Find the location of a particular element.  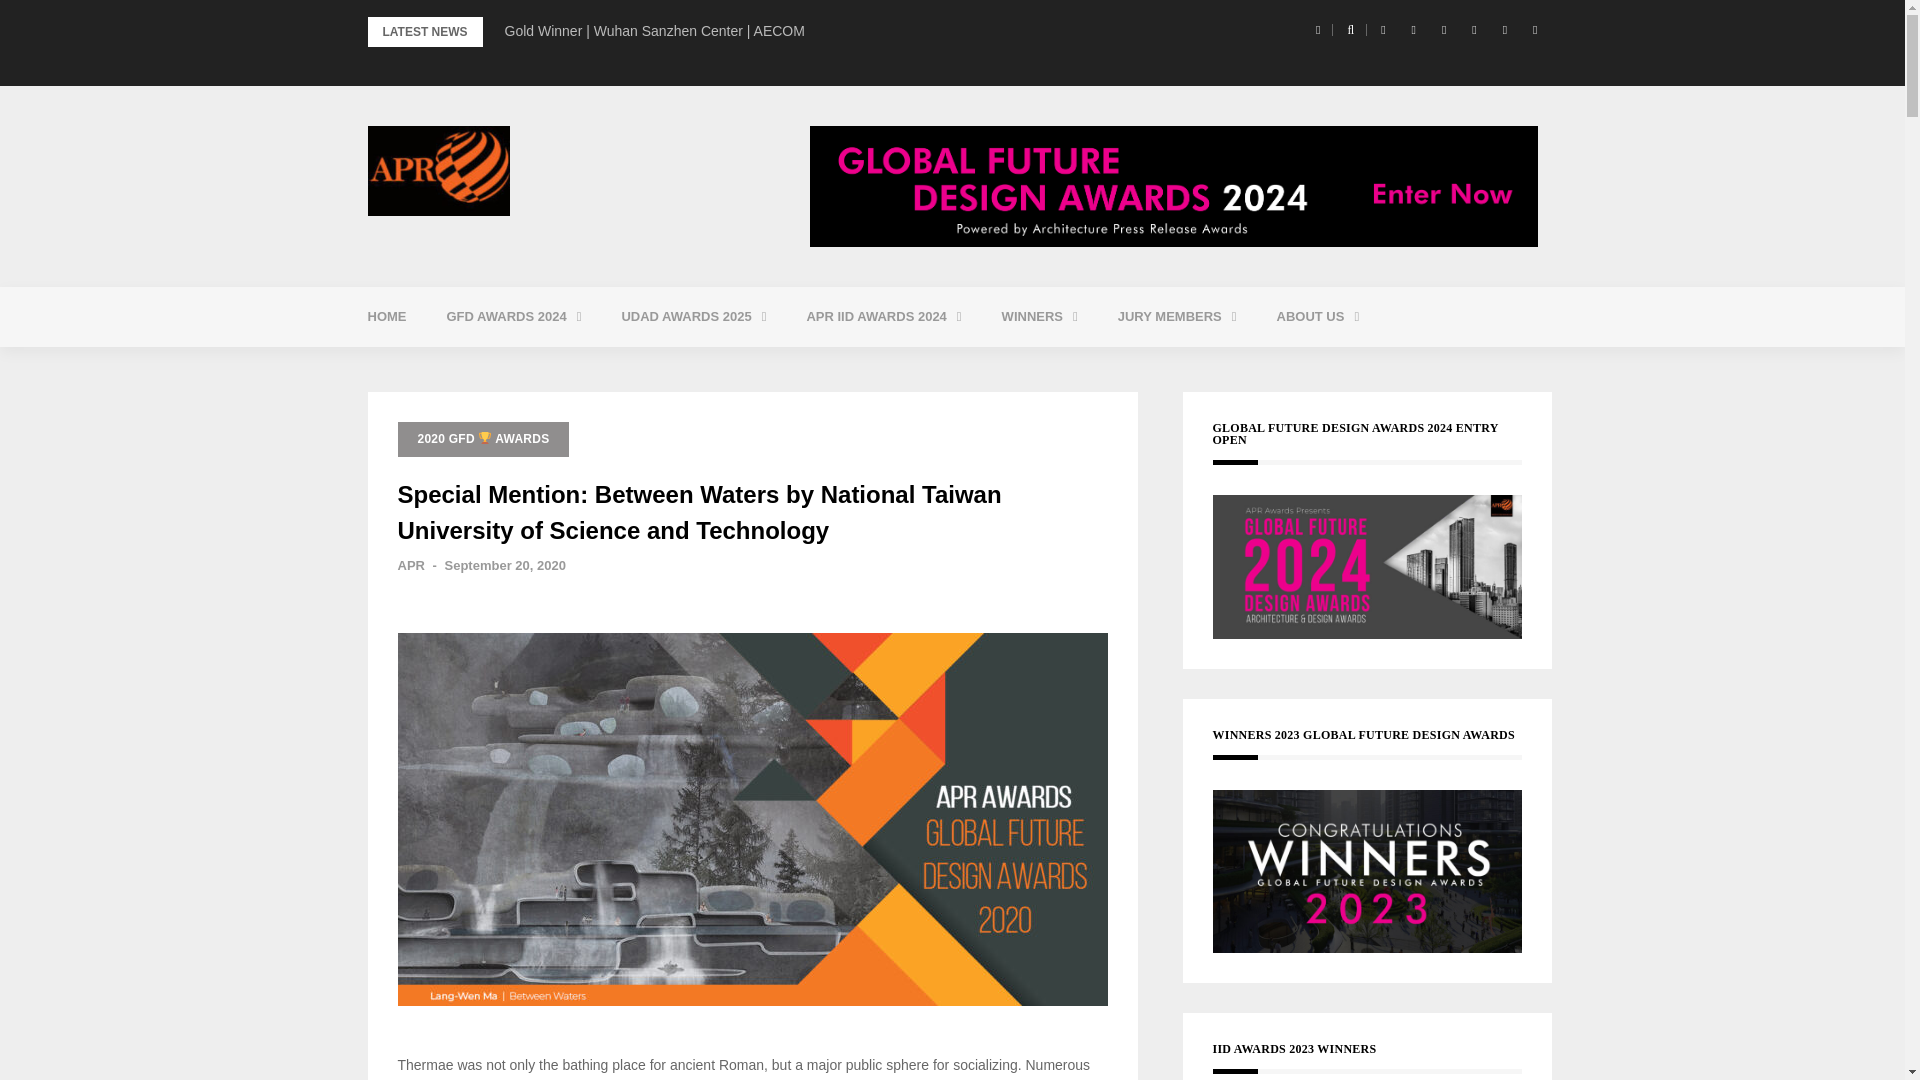

Home is located at coordinates (386, 316).